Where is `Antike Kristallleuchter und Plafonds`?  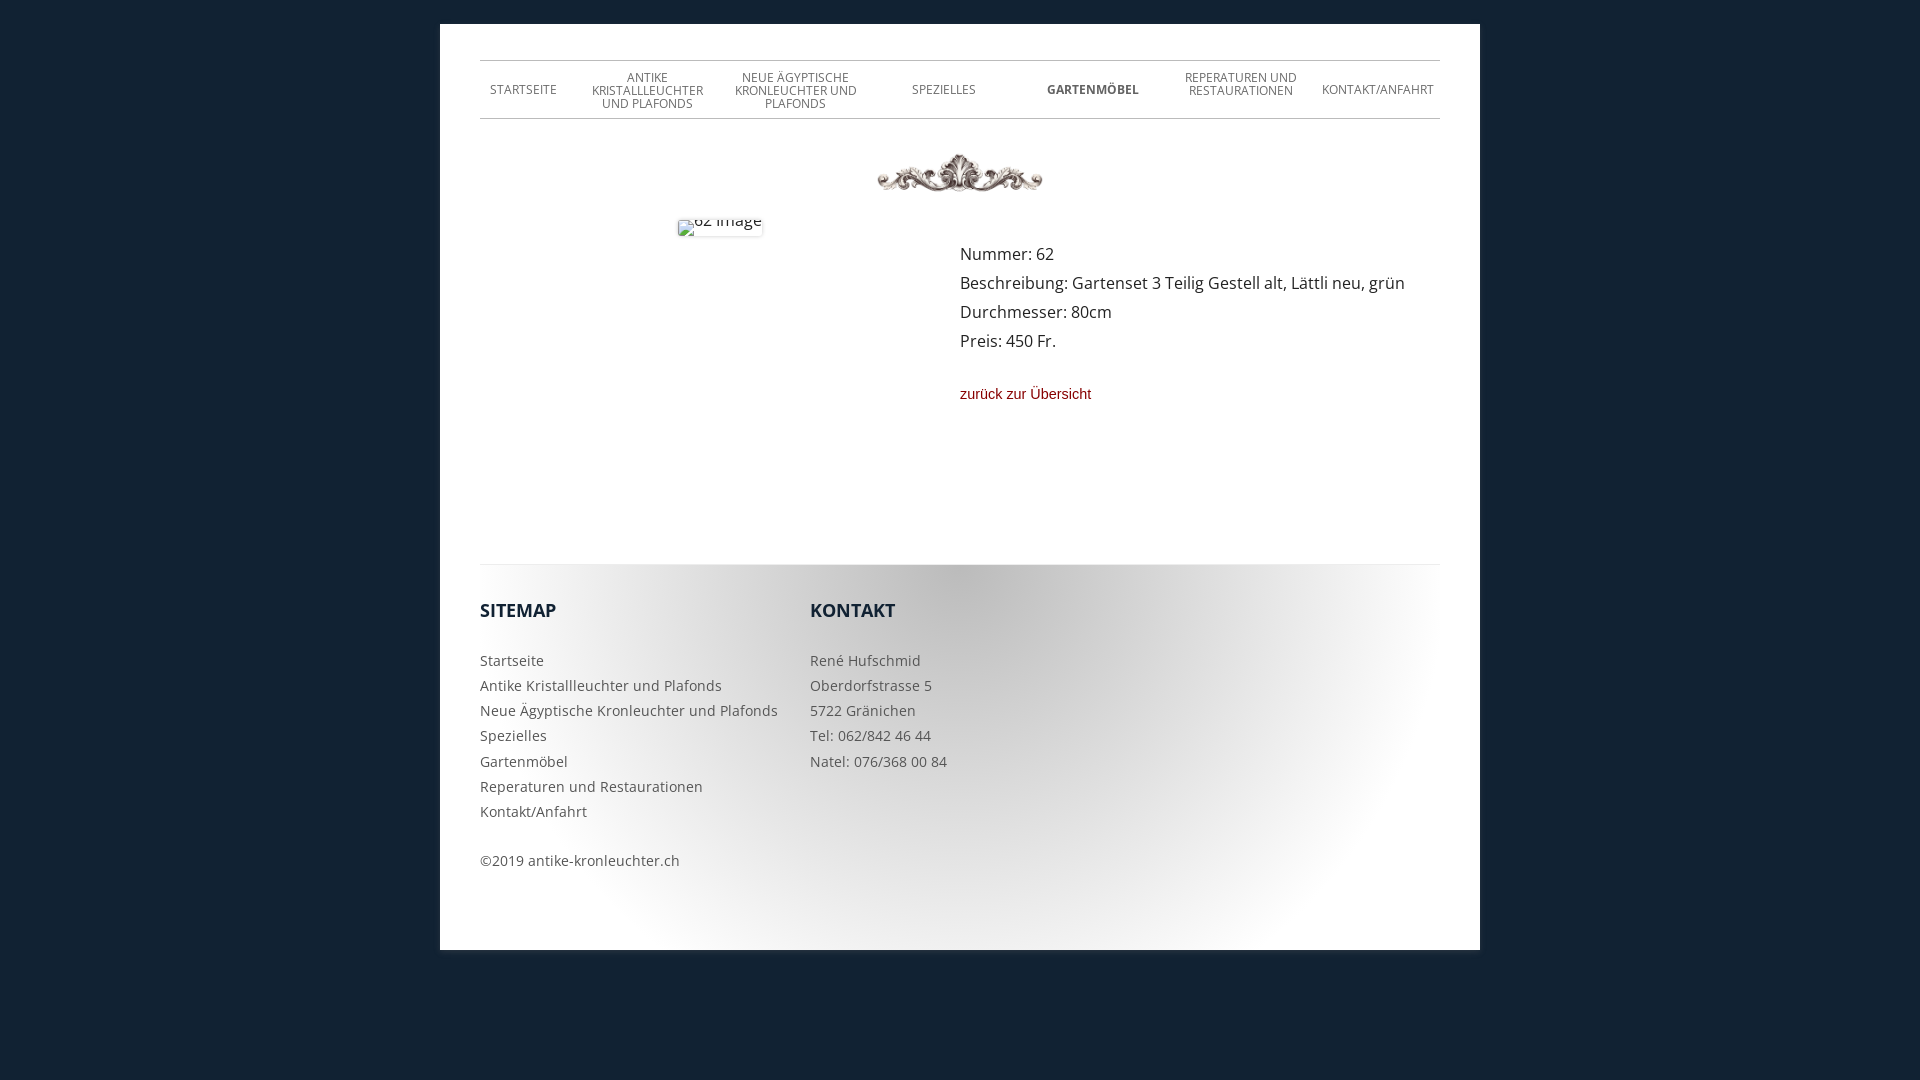 Antike Kristallleuchter und Plafonds is located at coordinates (601, 686).